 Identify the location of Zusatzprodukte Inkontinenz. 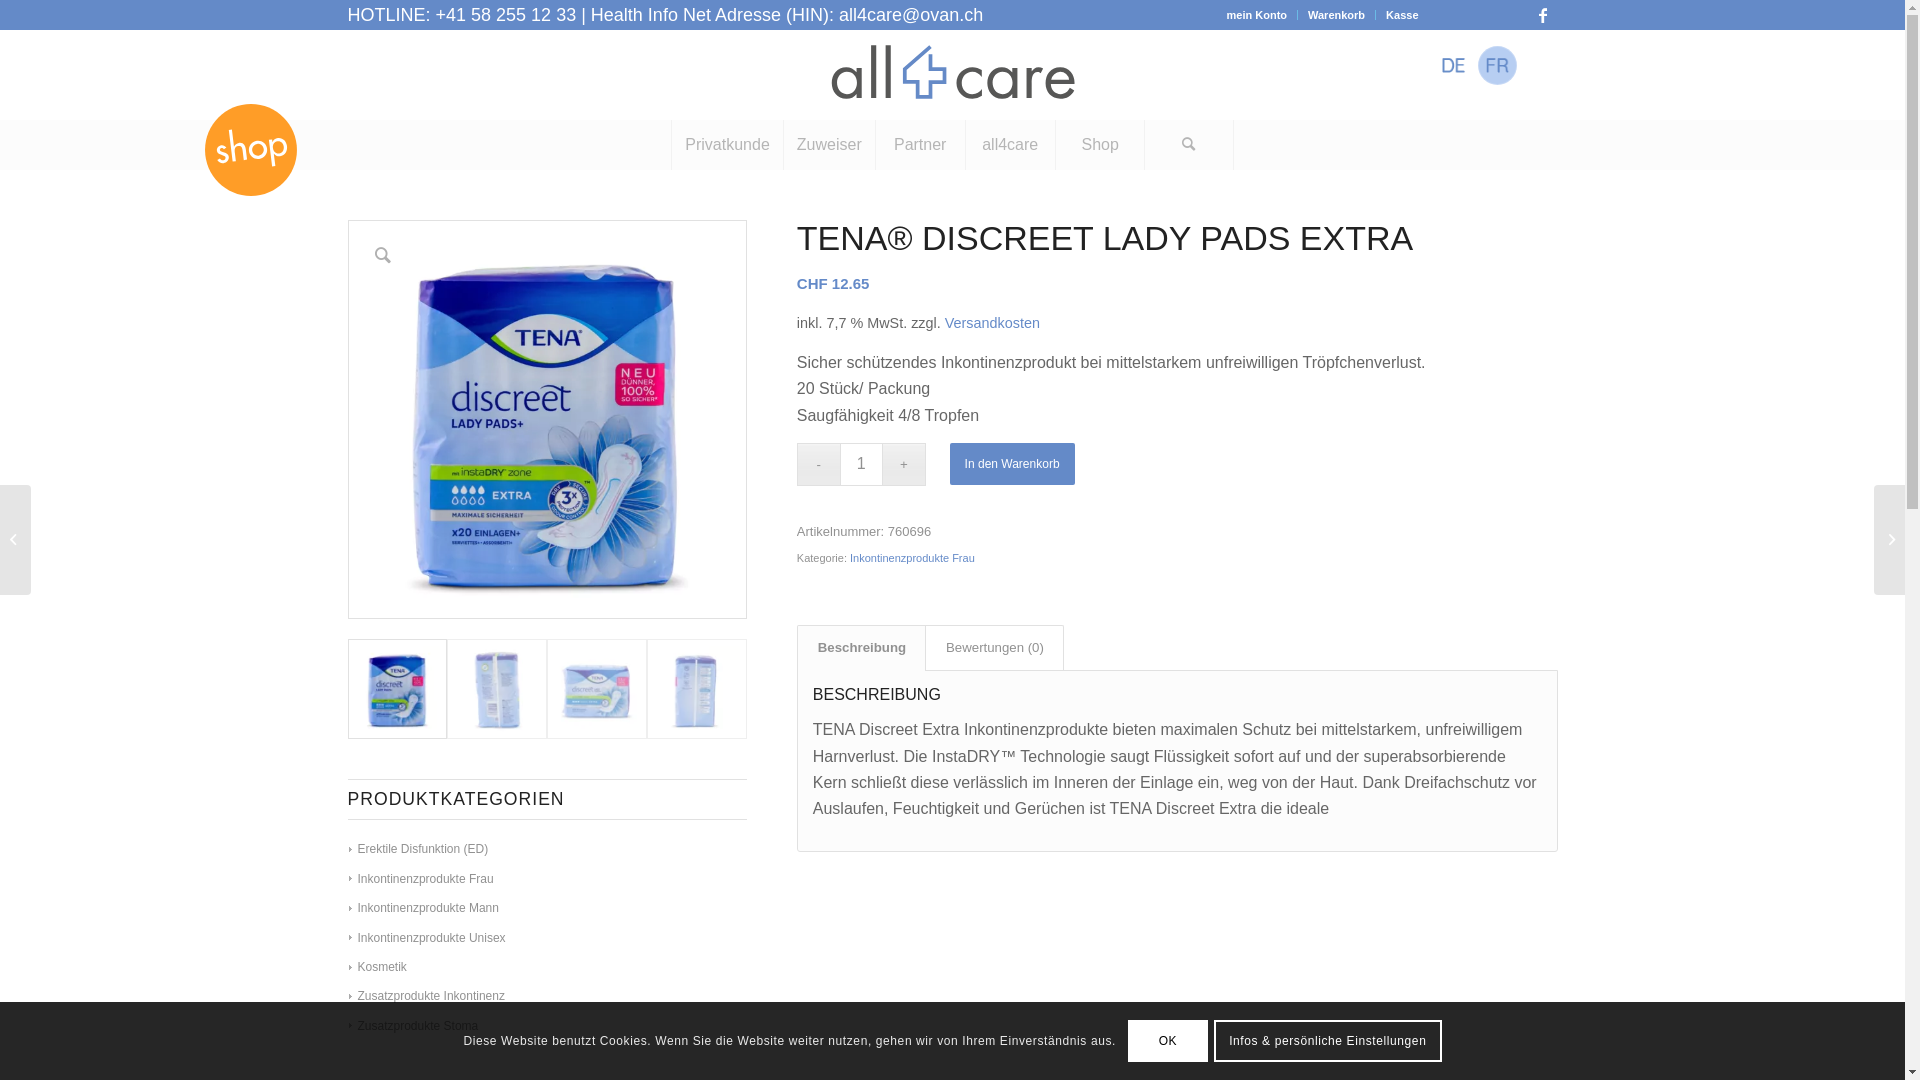
(426, 996).